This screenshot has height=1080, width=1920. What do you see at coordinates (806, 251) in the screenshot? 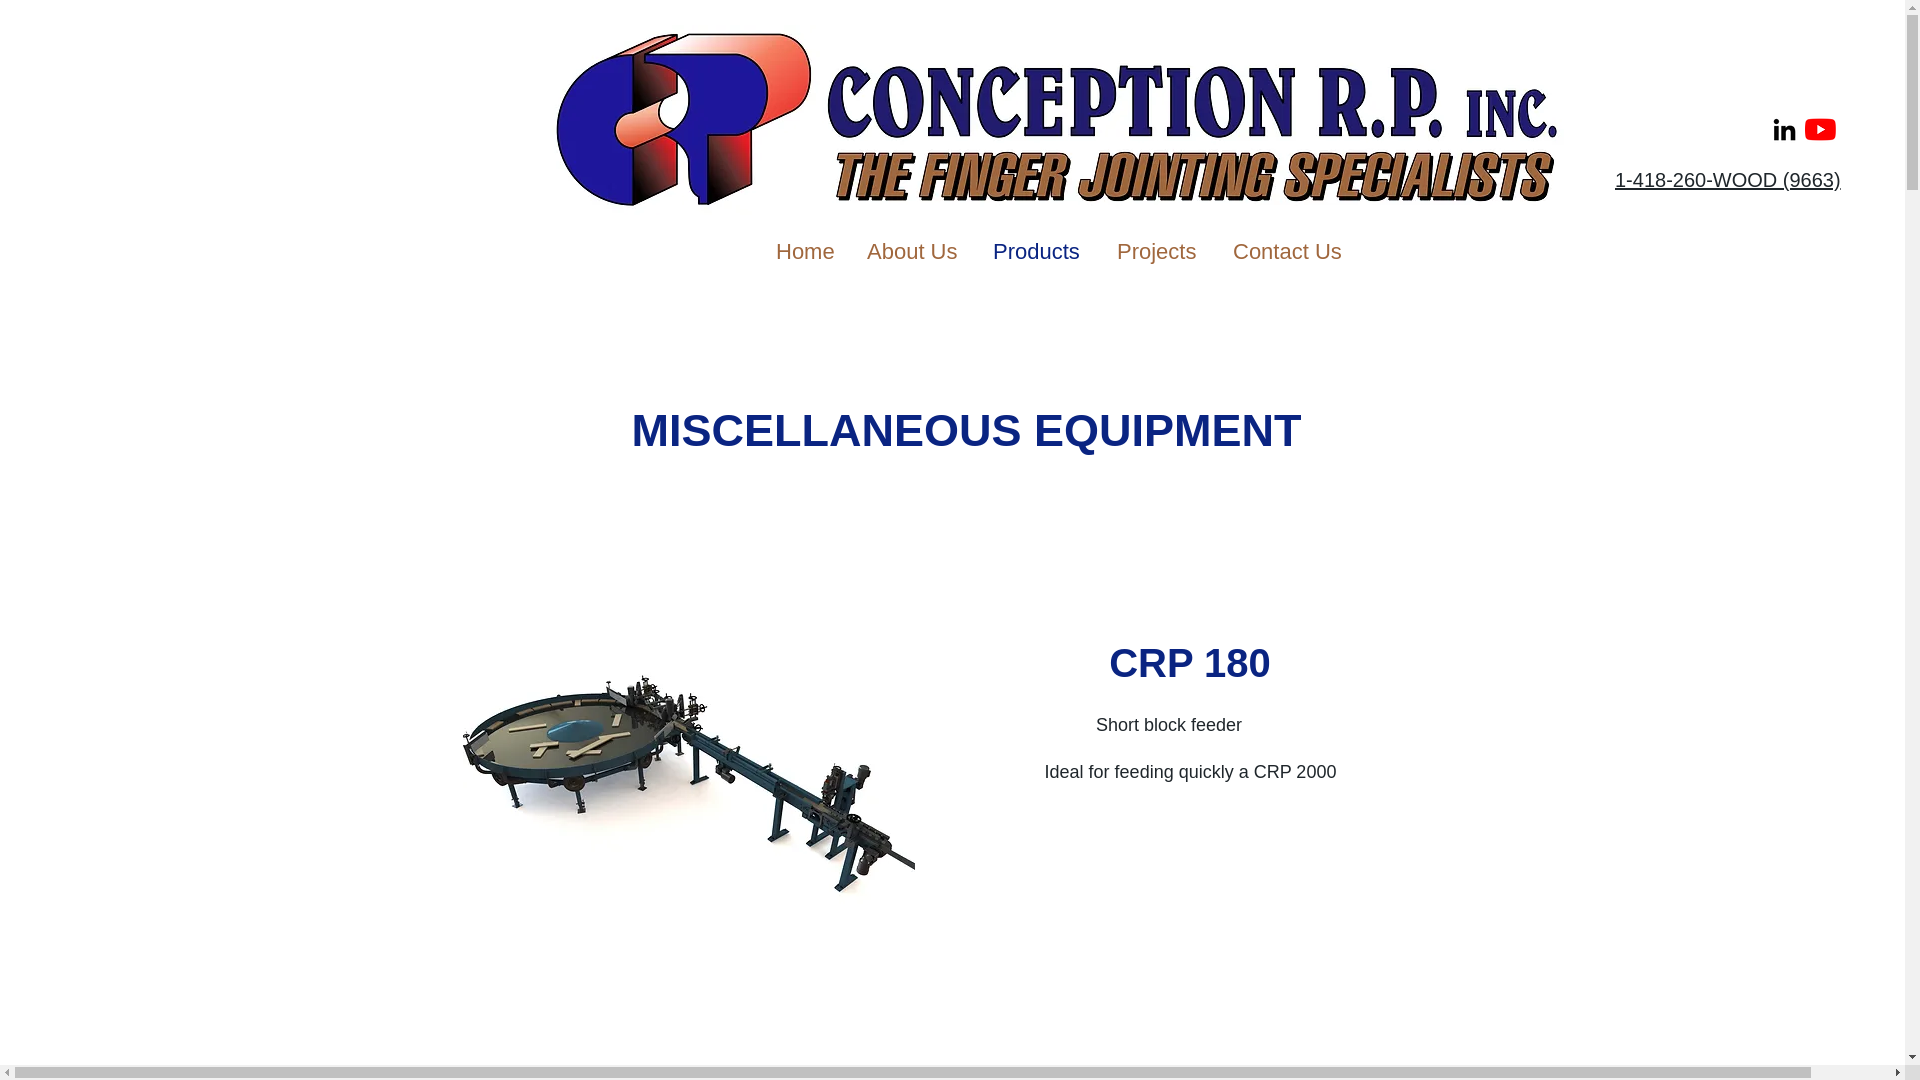
I see `Home` at bounding box center [806, 251].